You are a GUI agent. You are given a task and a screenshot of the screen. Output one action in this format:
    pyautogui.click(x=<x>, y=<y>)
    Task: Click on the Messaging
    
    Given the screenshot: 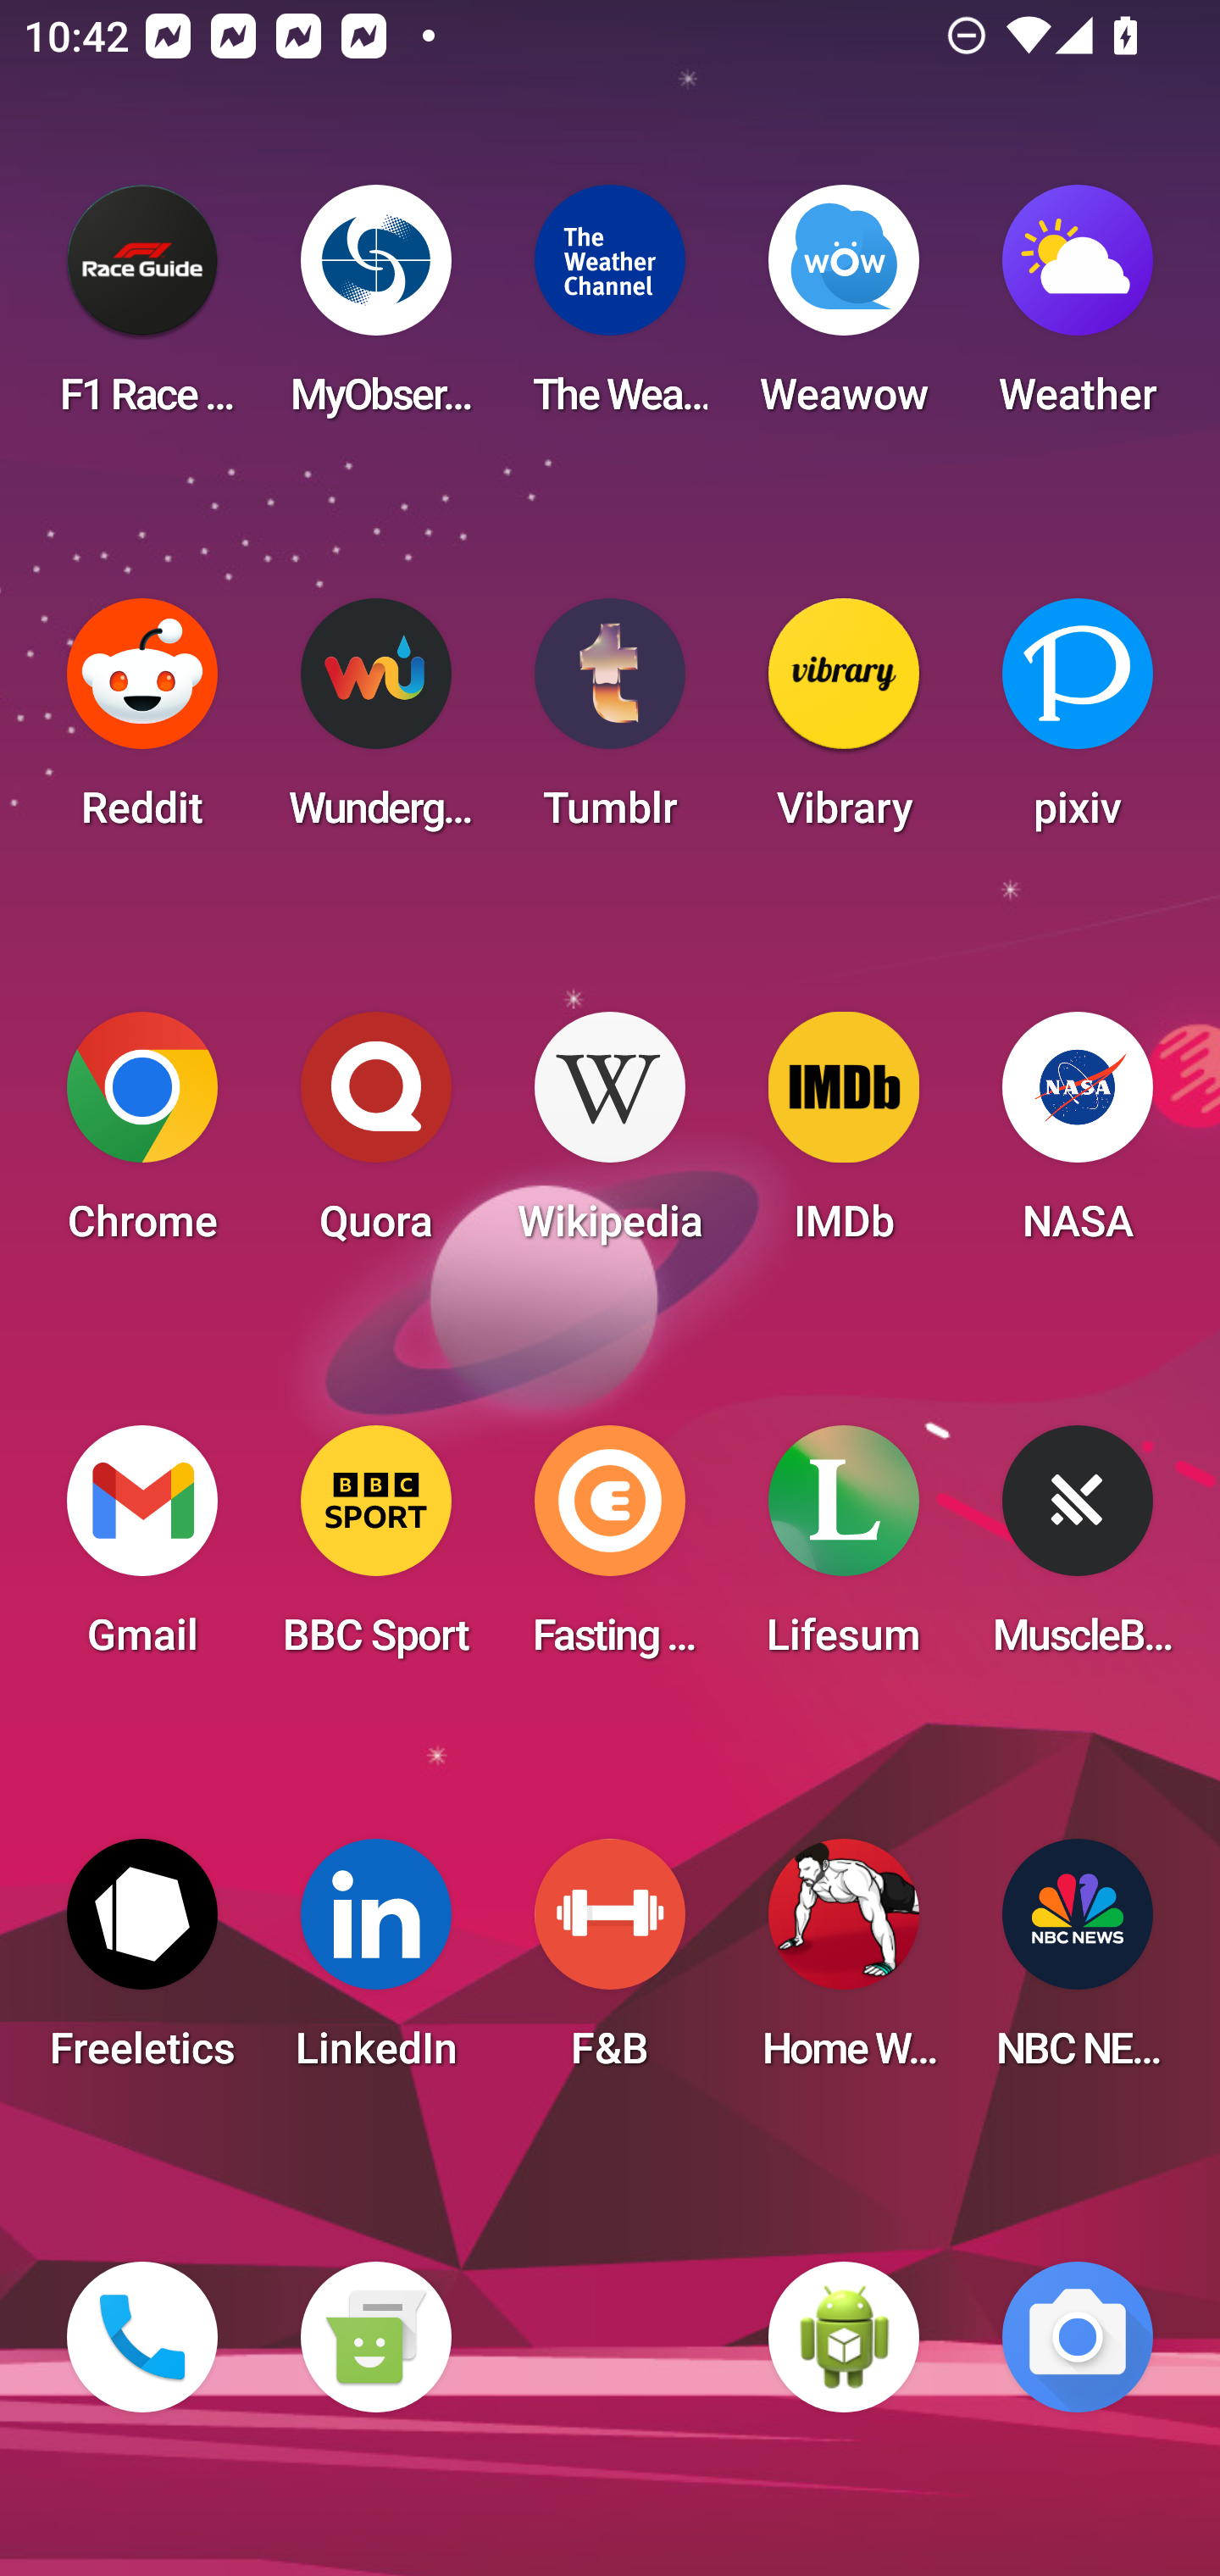 What is the action you would take?
    pyautogui.click(x=375, y=2337)
    